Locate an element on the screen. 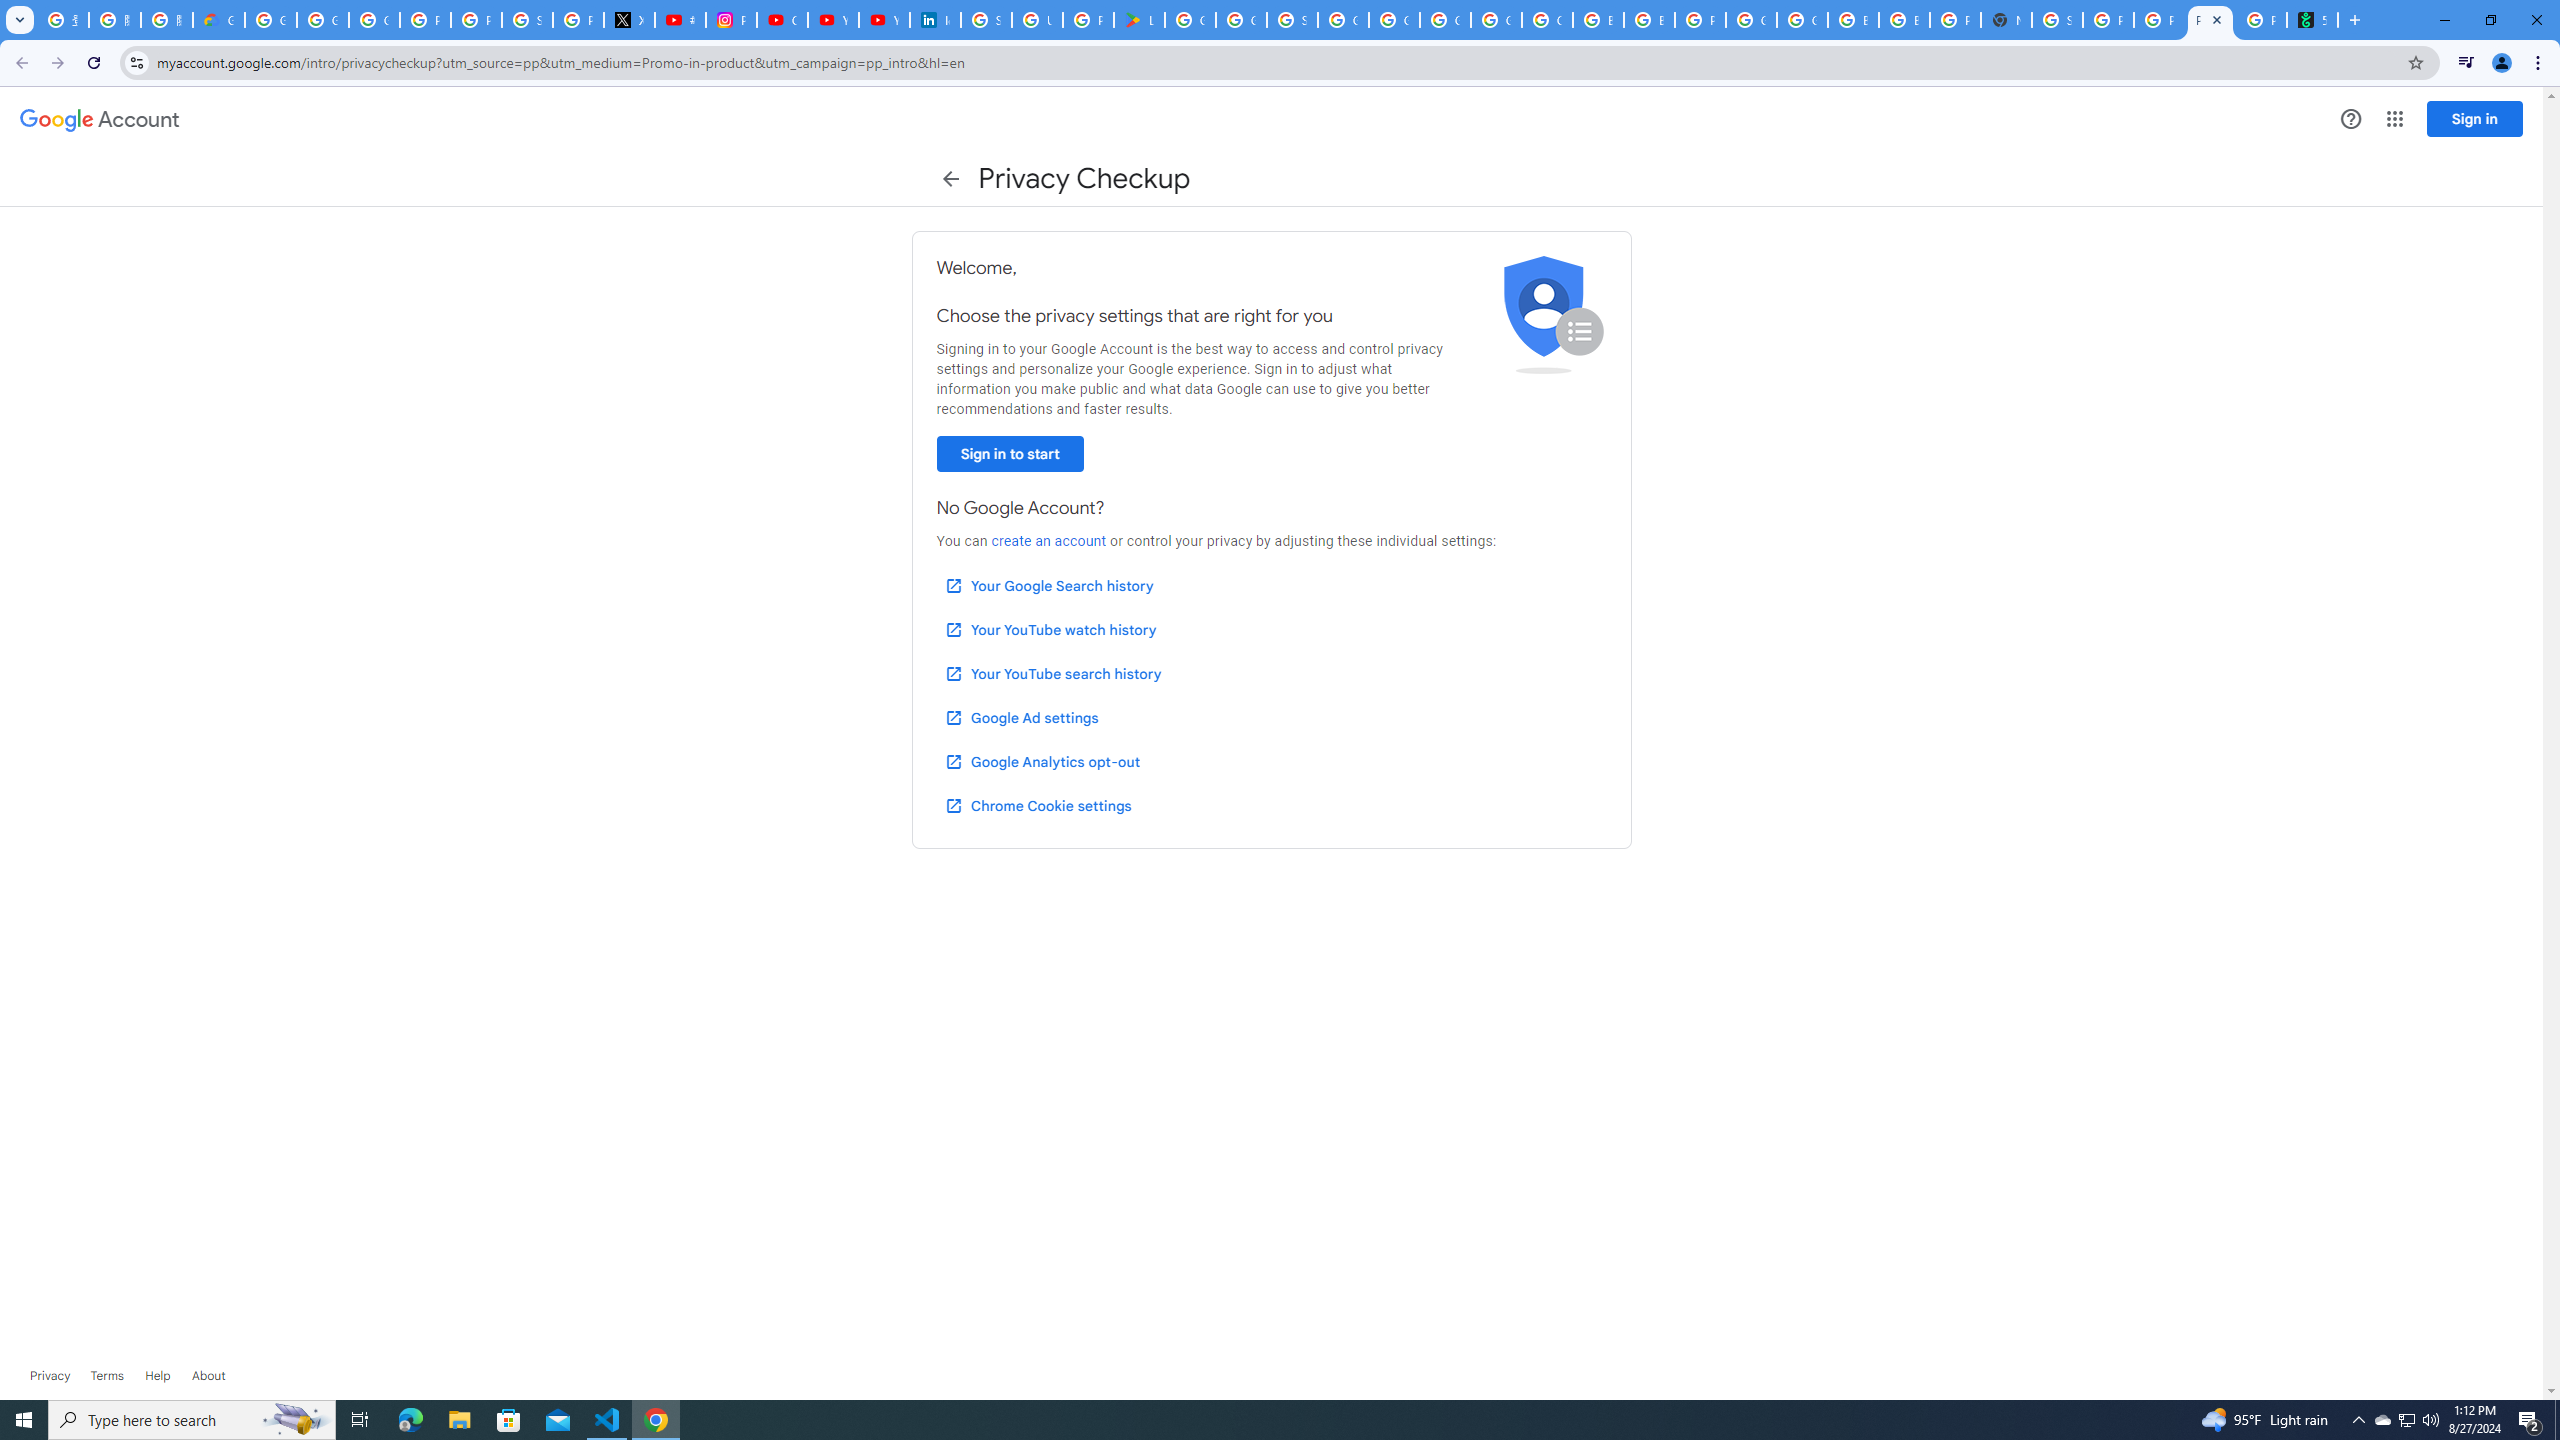  Google Cloud Platform is located at coordinates (1752, 20).